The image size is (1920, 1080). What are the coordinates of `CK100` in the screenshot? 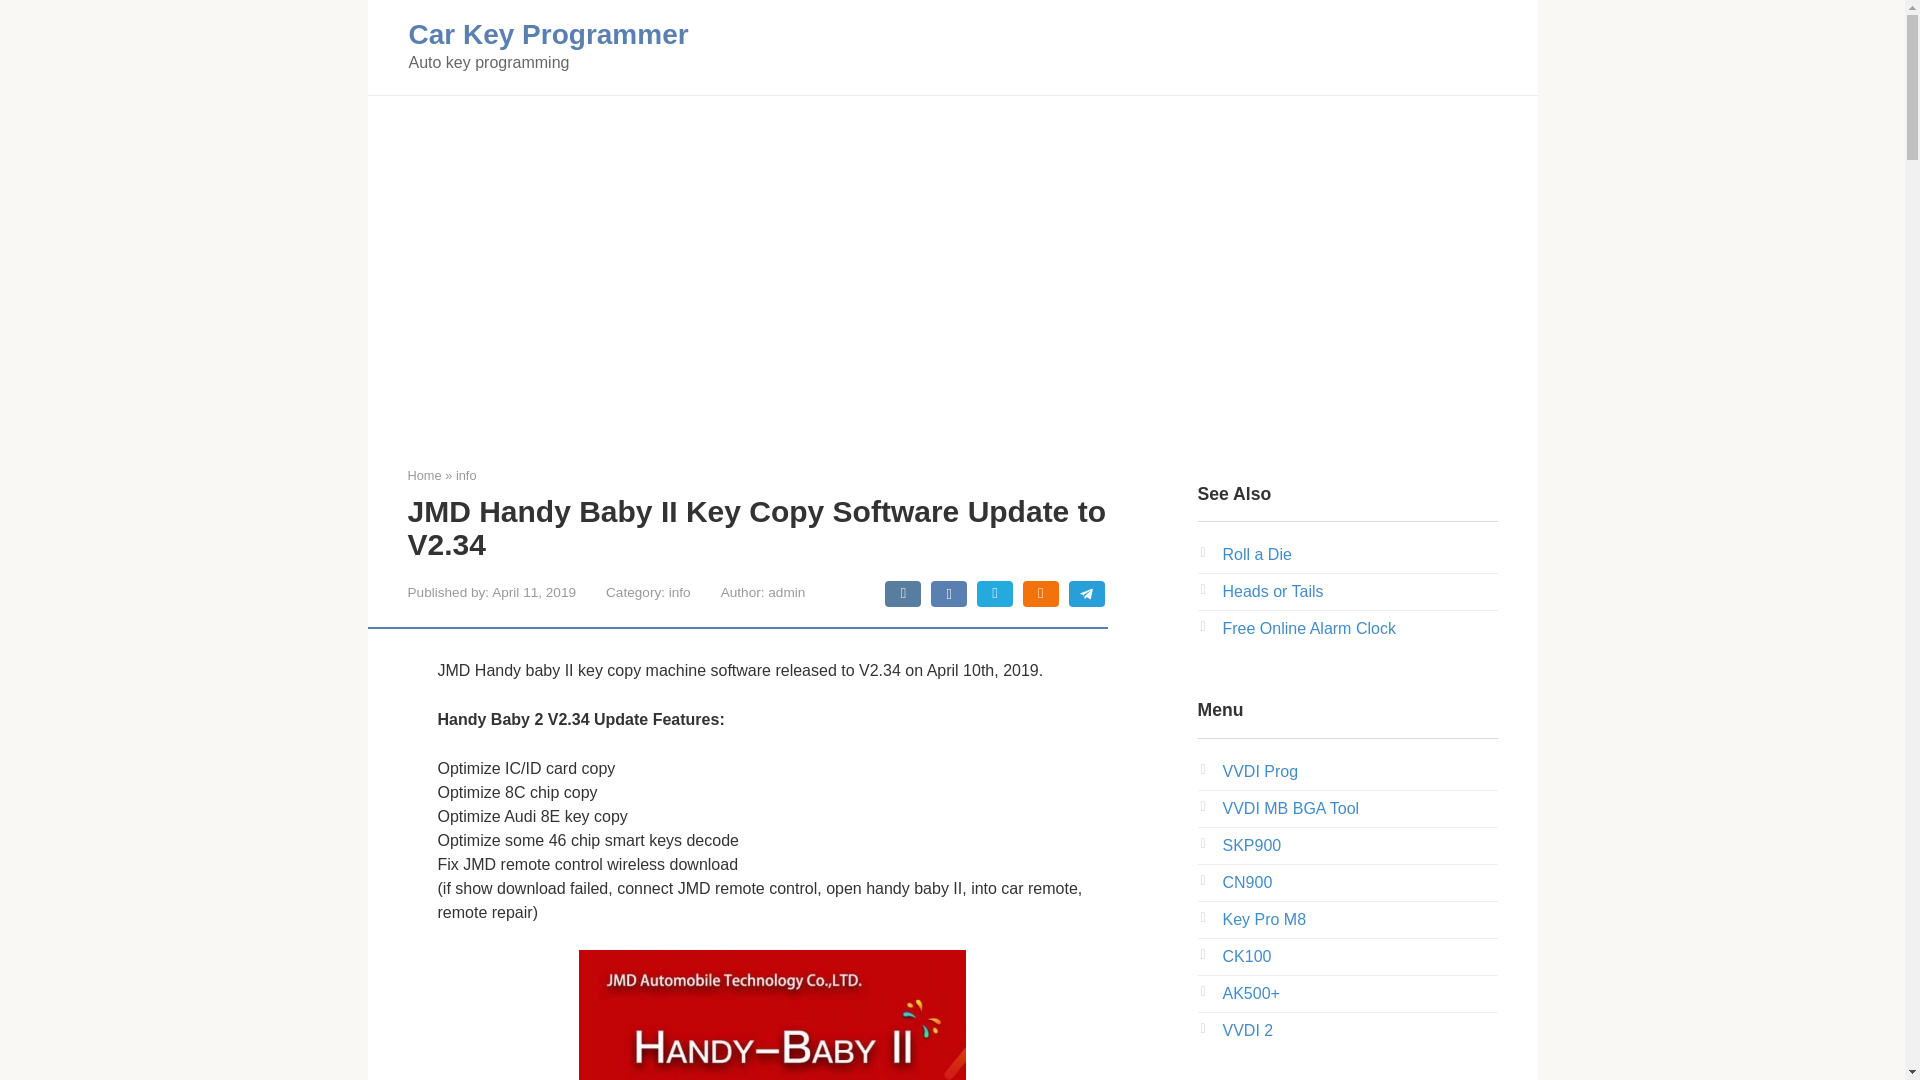 It's located at (1246, 956).